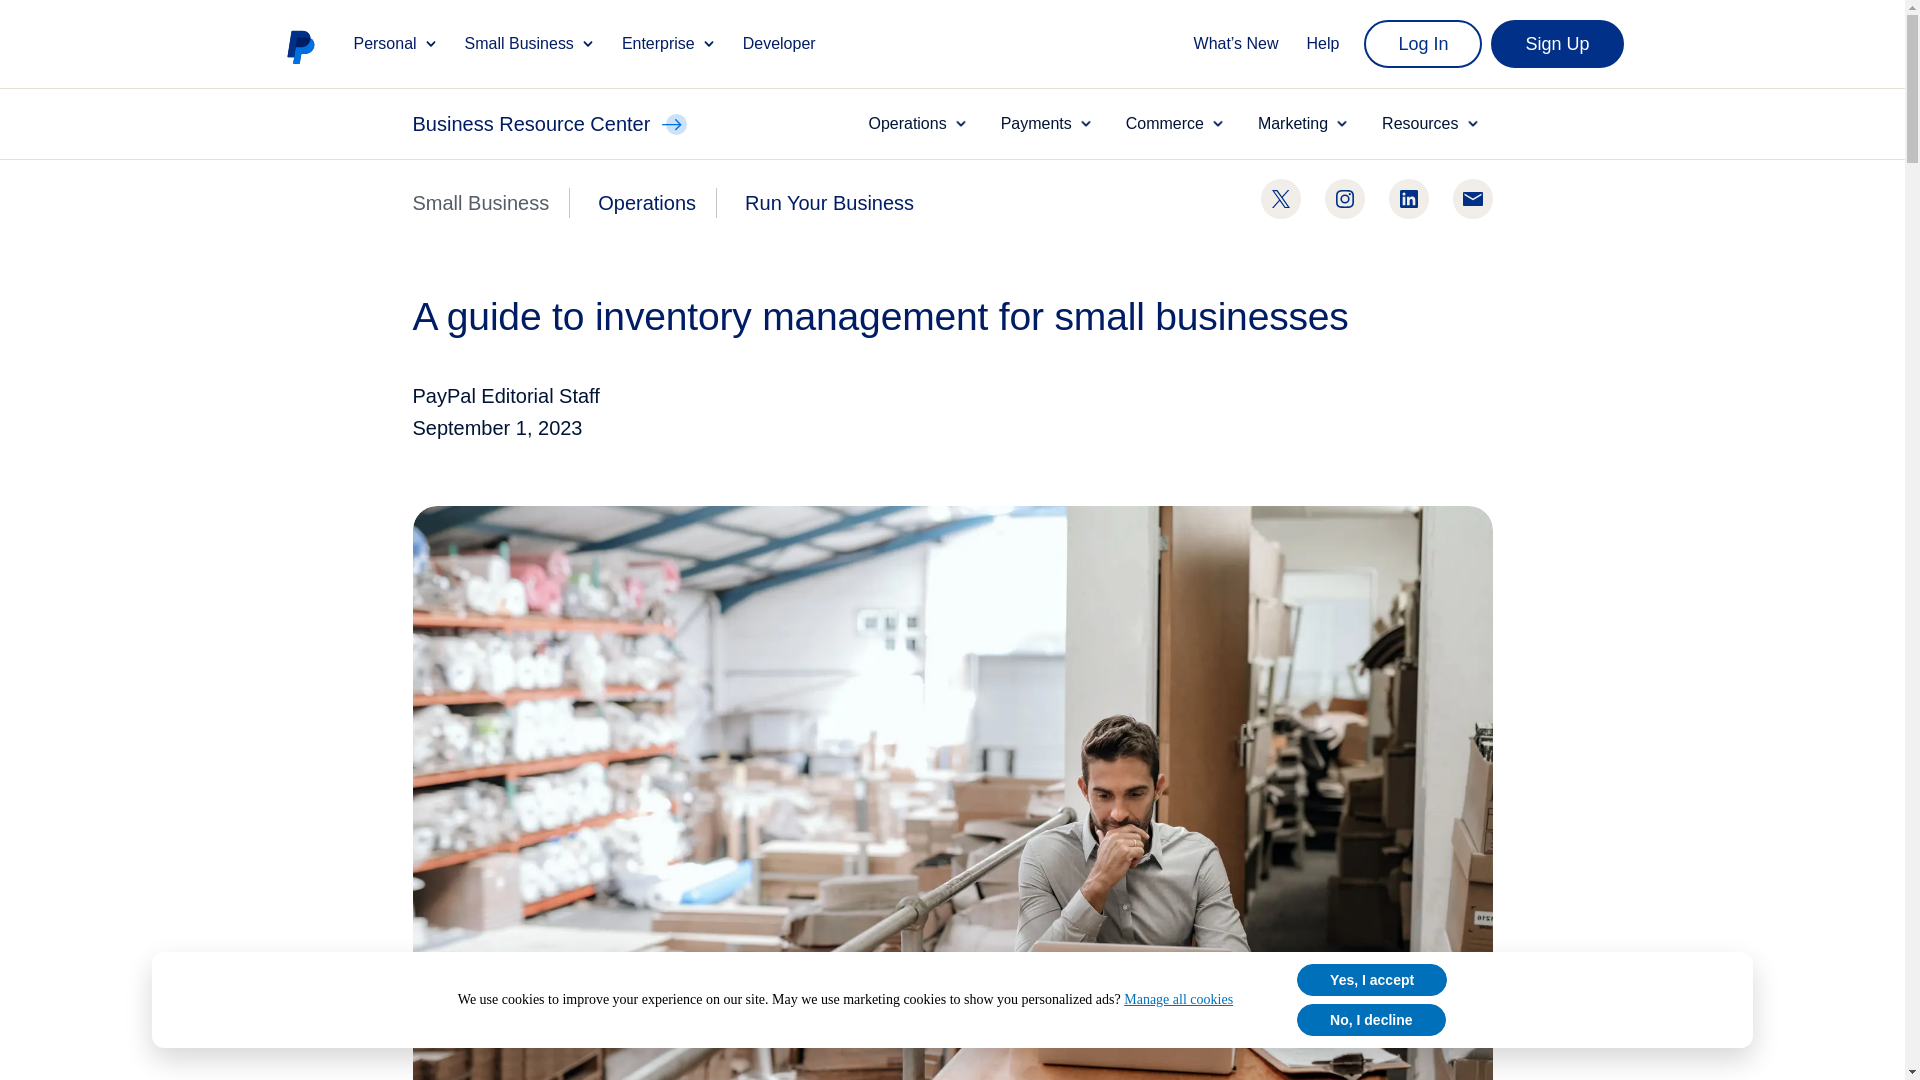 The image size is (1920, 1080). Describe the element at coordinates (530, 43) in the screenshot. I see `Small Business` at that location.